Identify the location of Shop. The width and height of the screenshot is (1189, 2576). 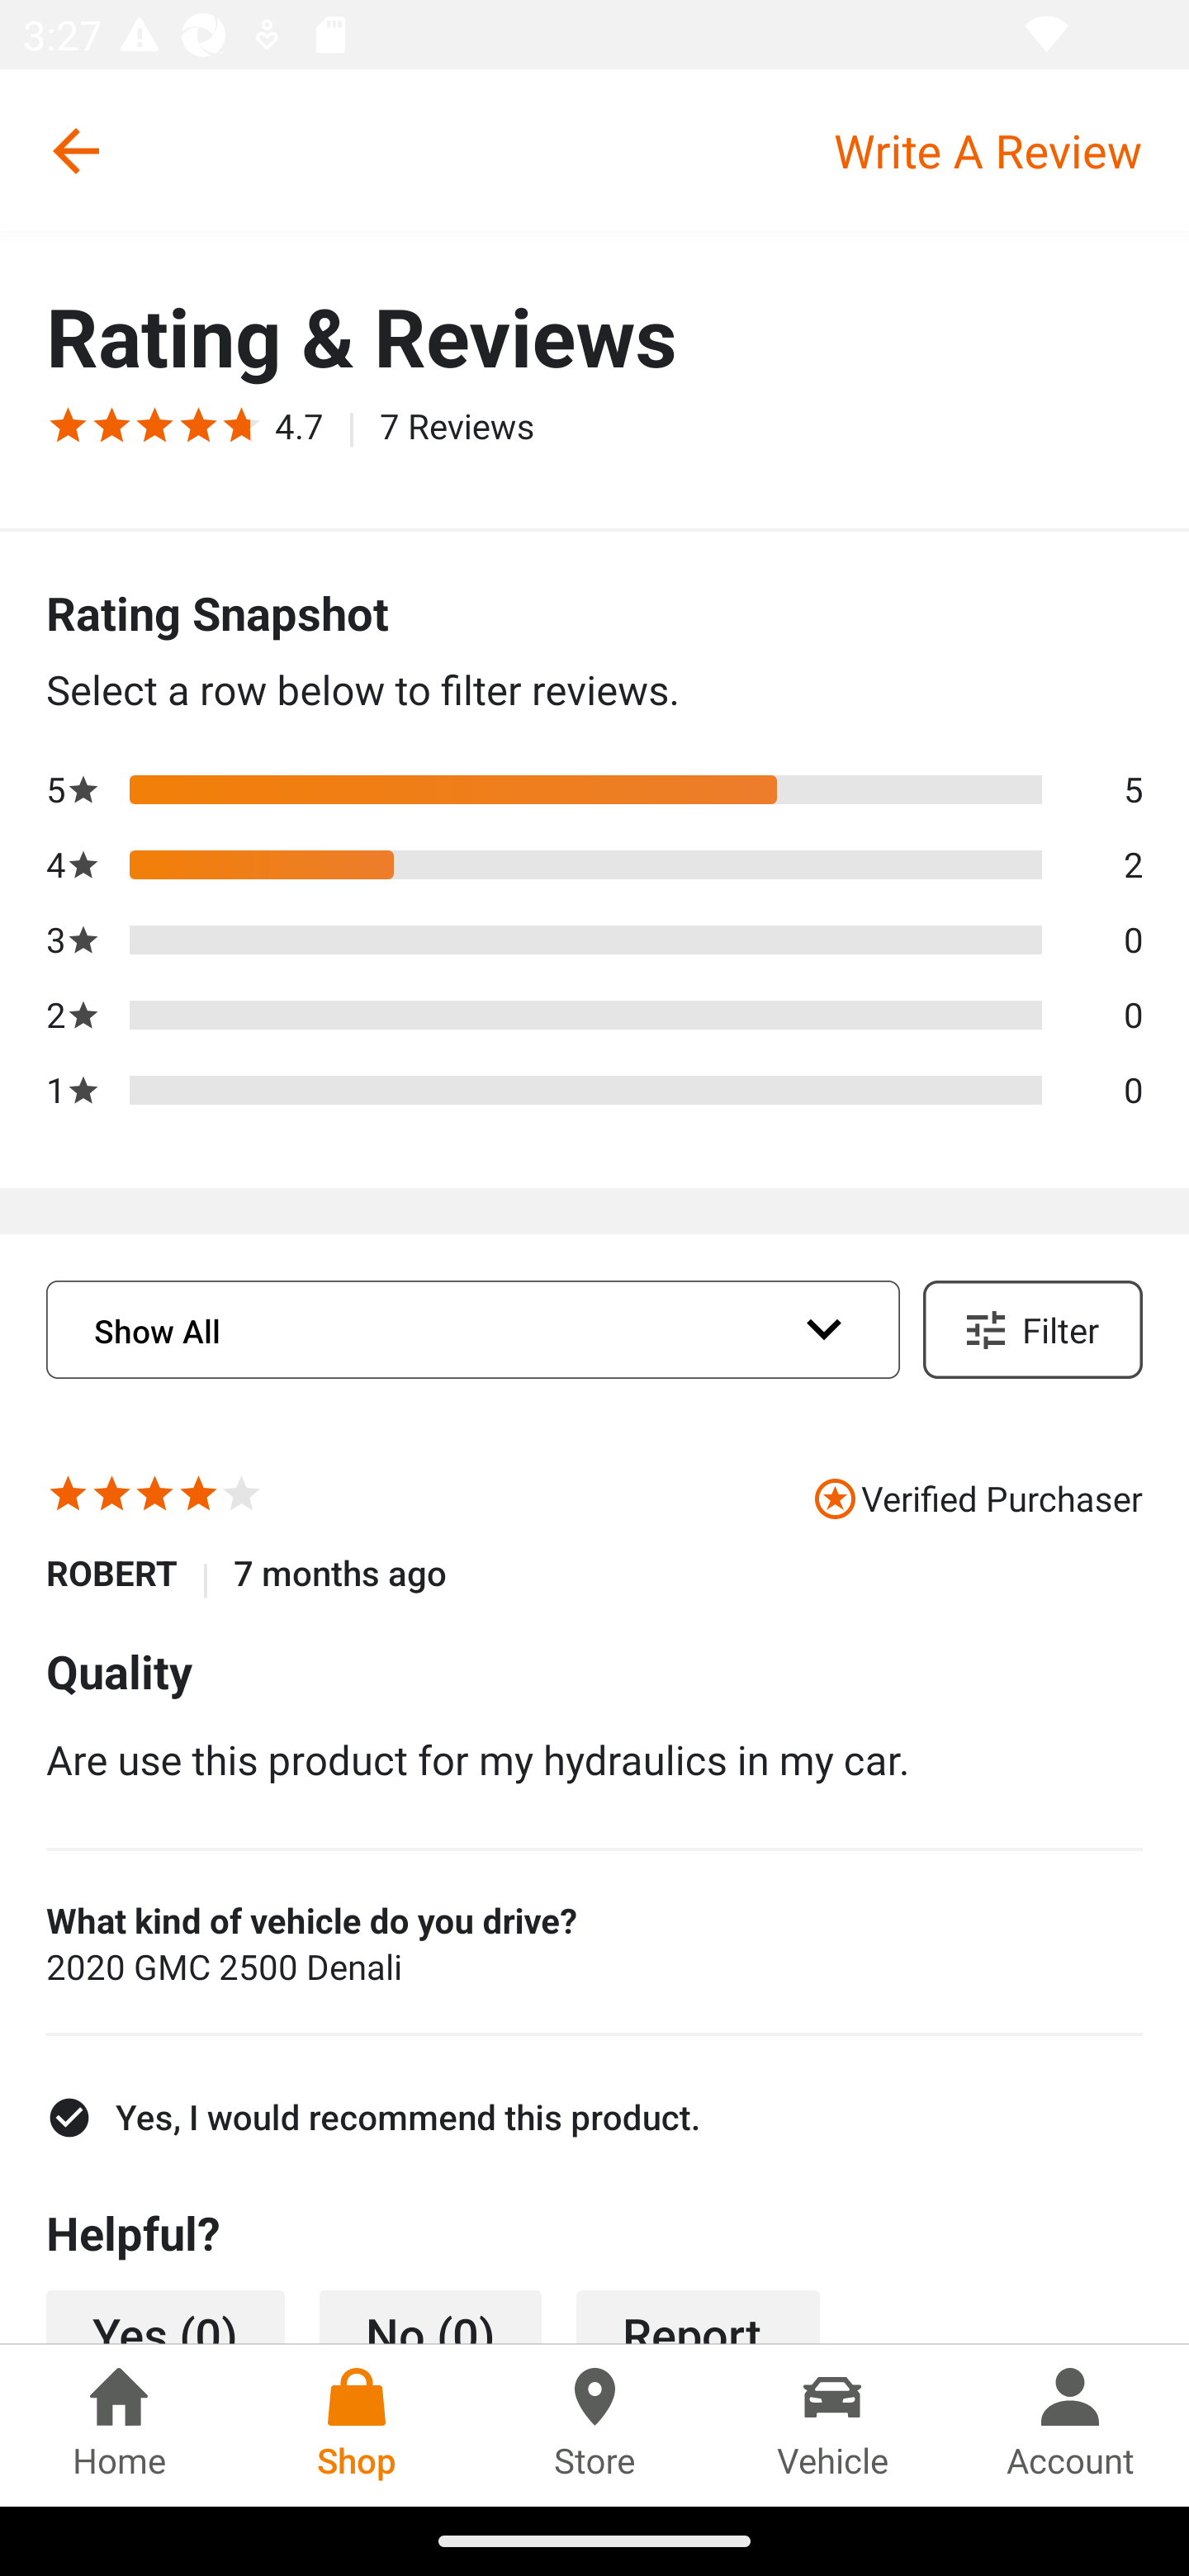
(357, 2425).